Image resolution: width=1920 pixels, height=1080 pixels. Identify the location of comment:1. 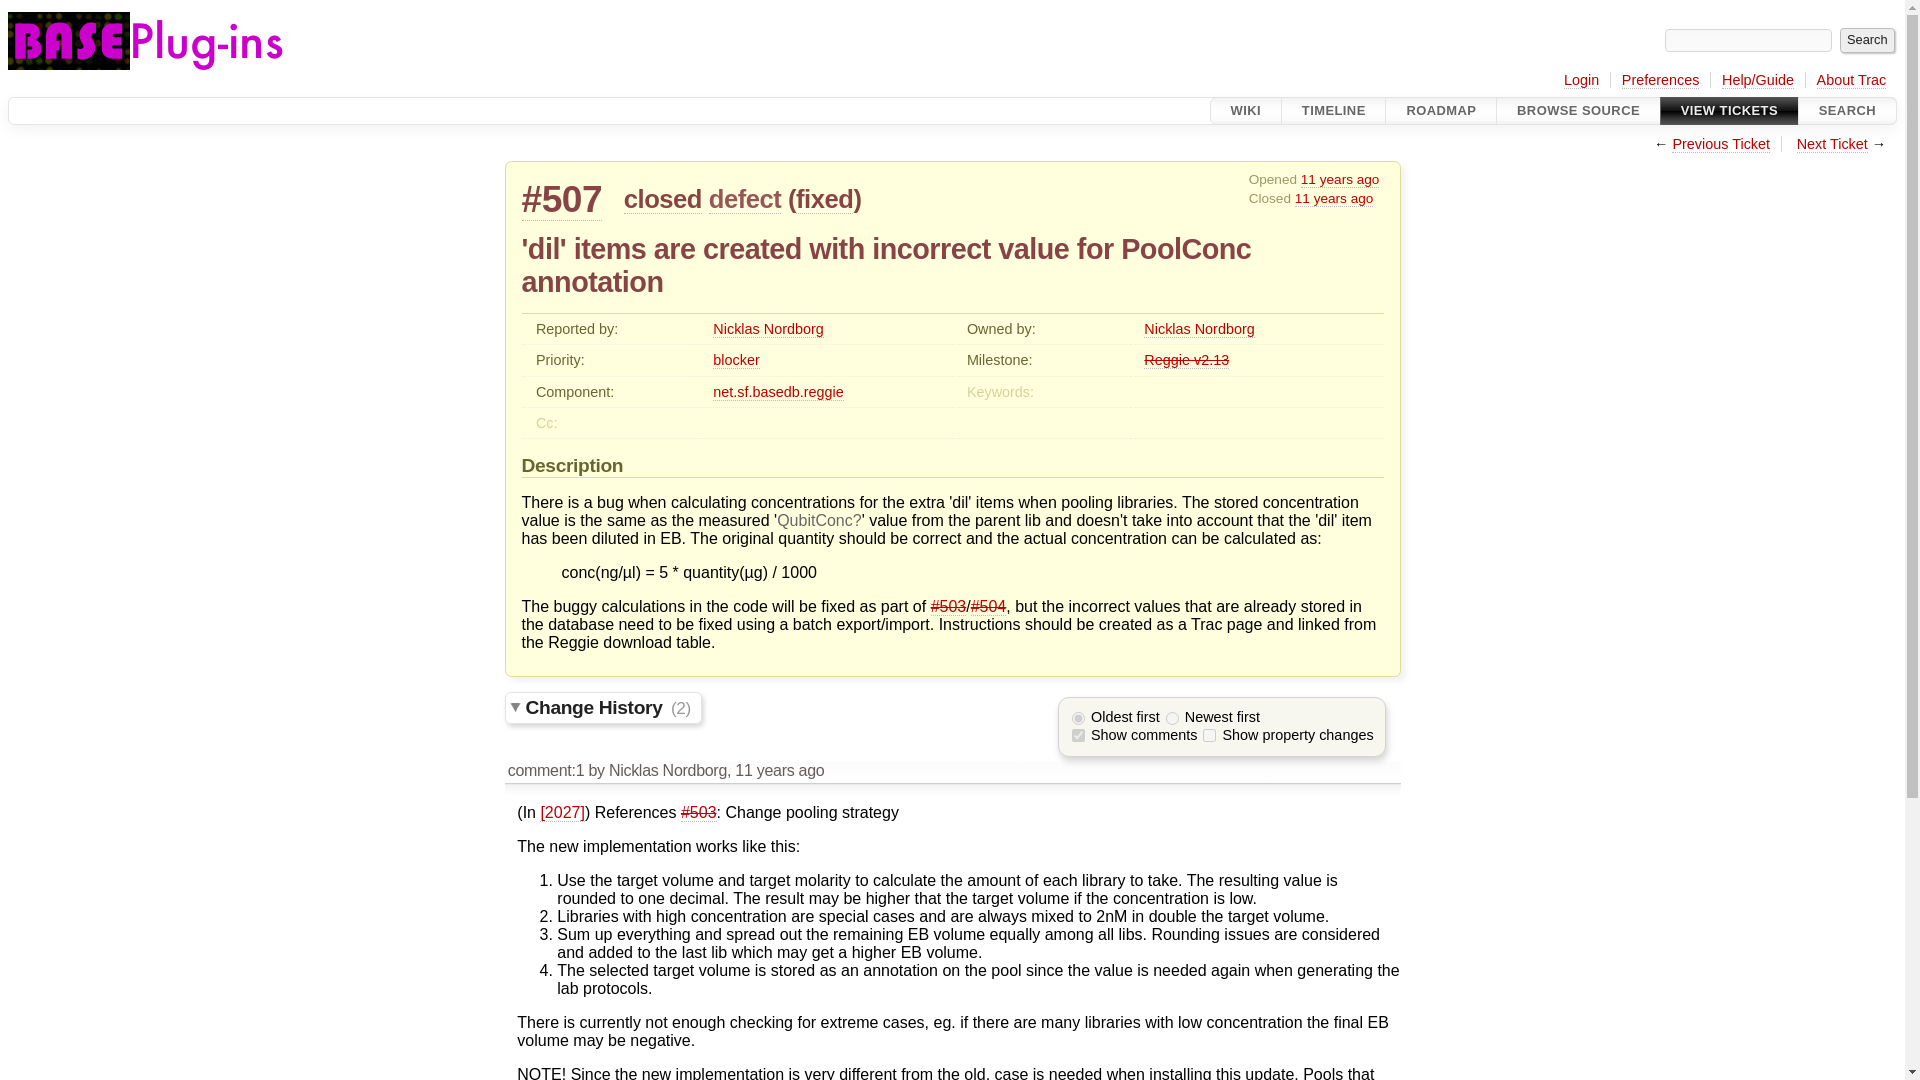
(546, 770).